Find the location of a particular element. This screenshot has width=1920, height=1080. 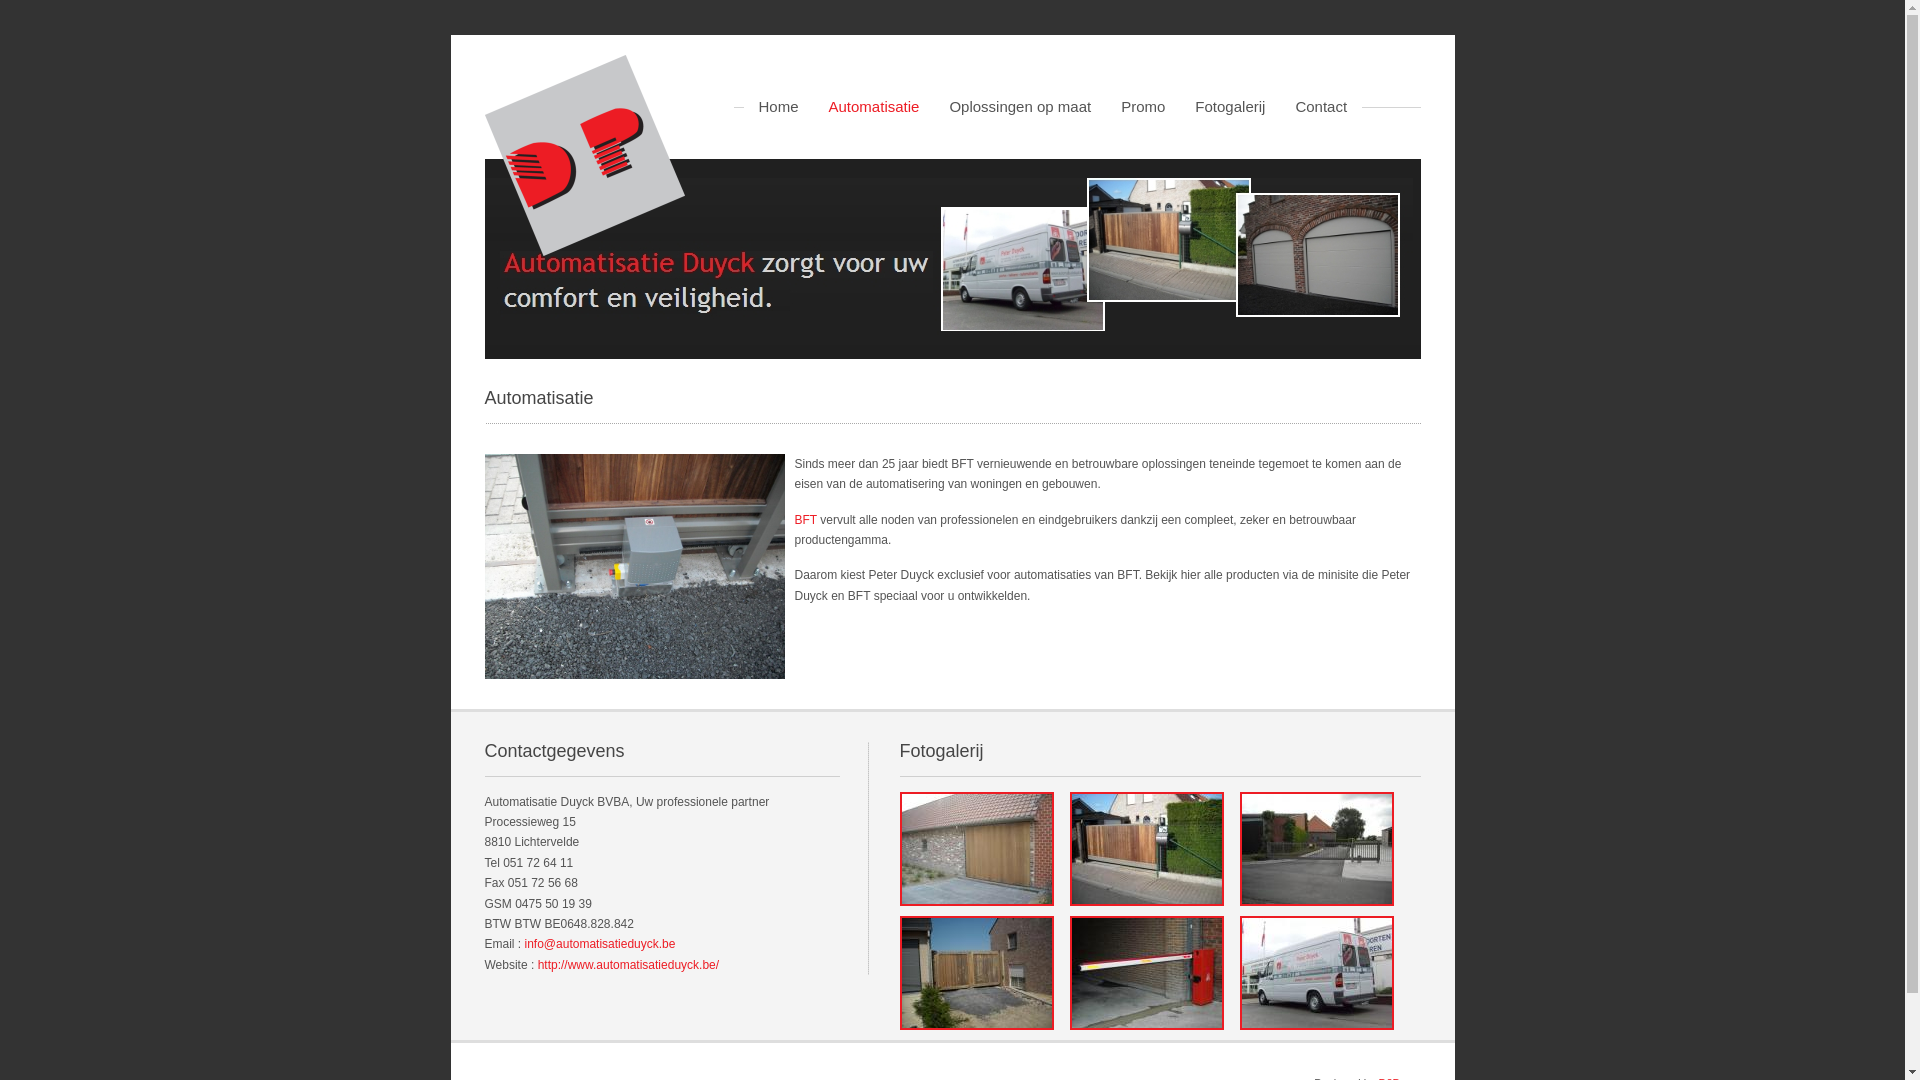

BFT is located at coordinates (807, 520).